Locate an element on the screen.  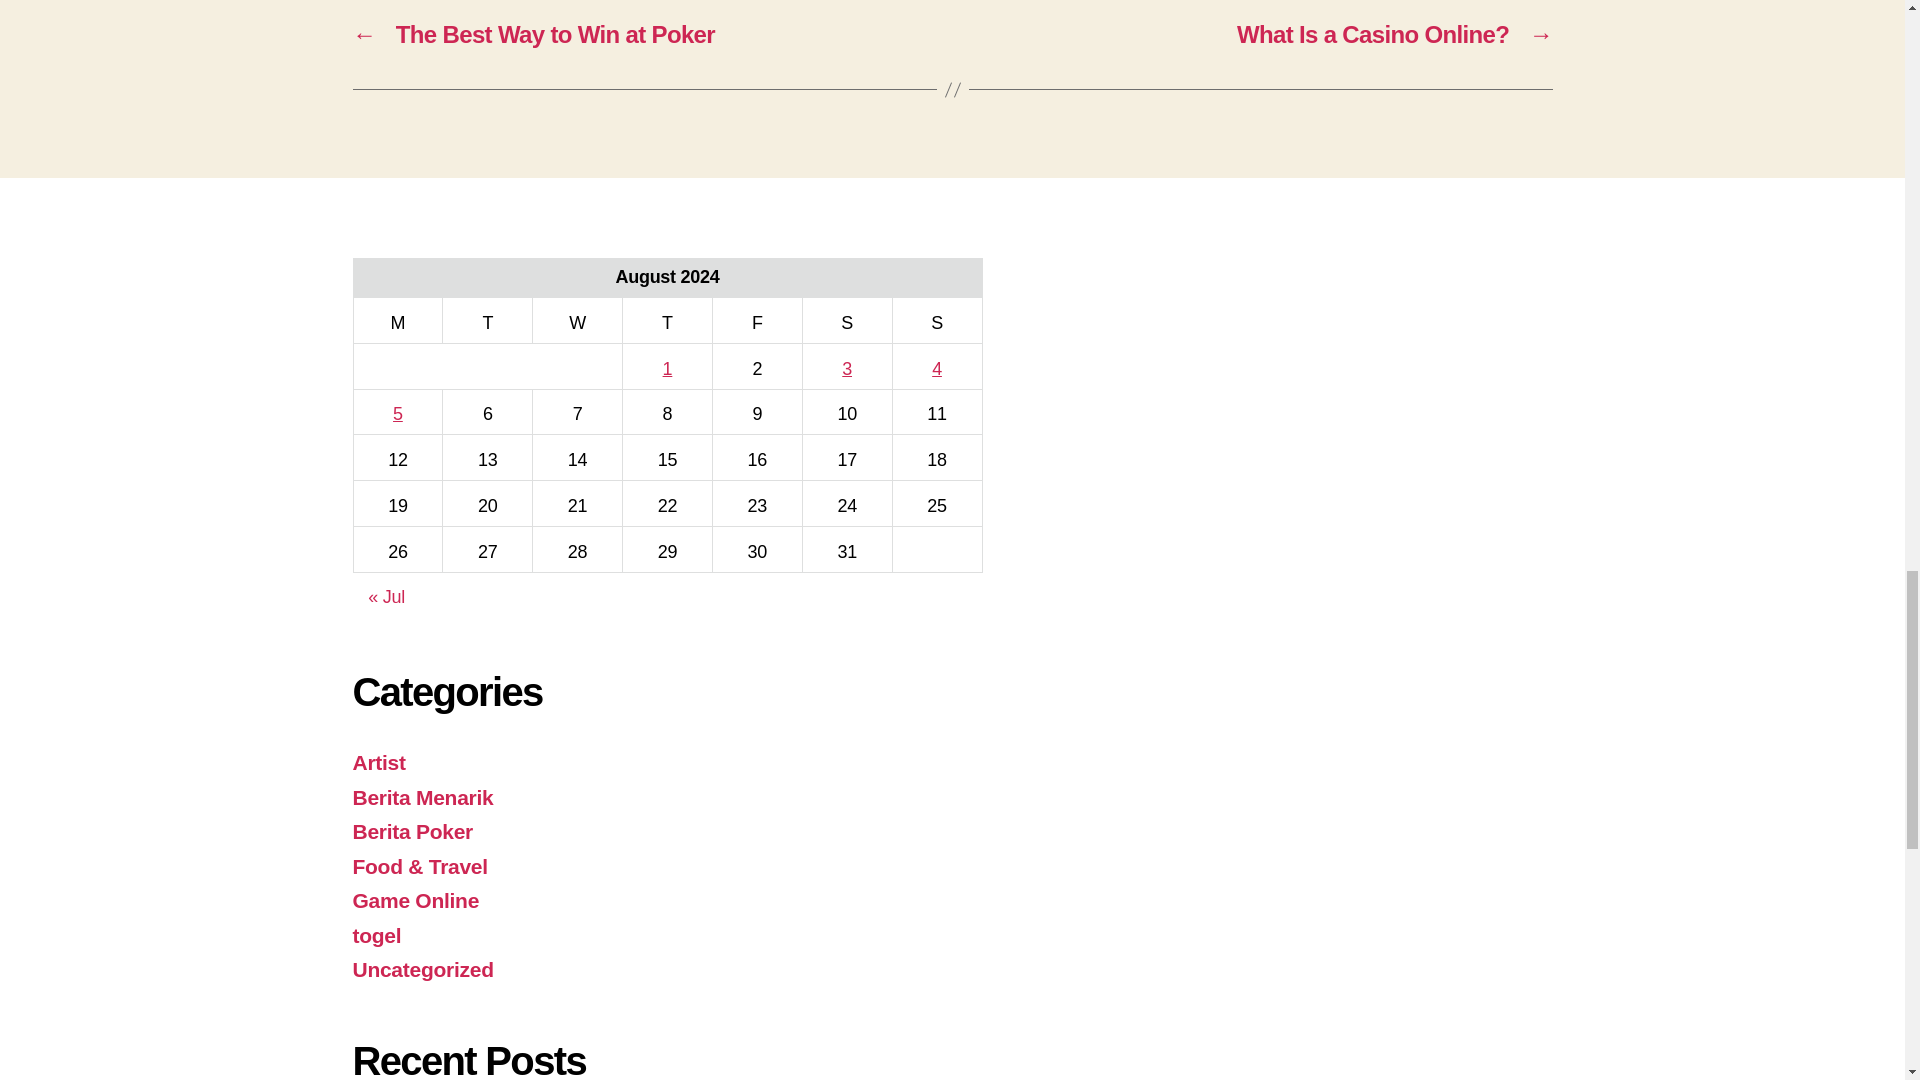
Game Online is located at coordinates (414, 900).